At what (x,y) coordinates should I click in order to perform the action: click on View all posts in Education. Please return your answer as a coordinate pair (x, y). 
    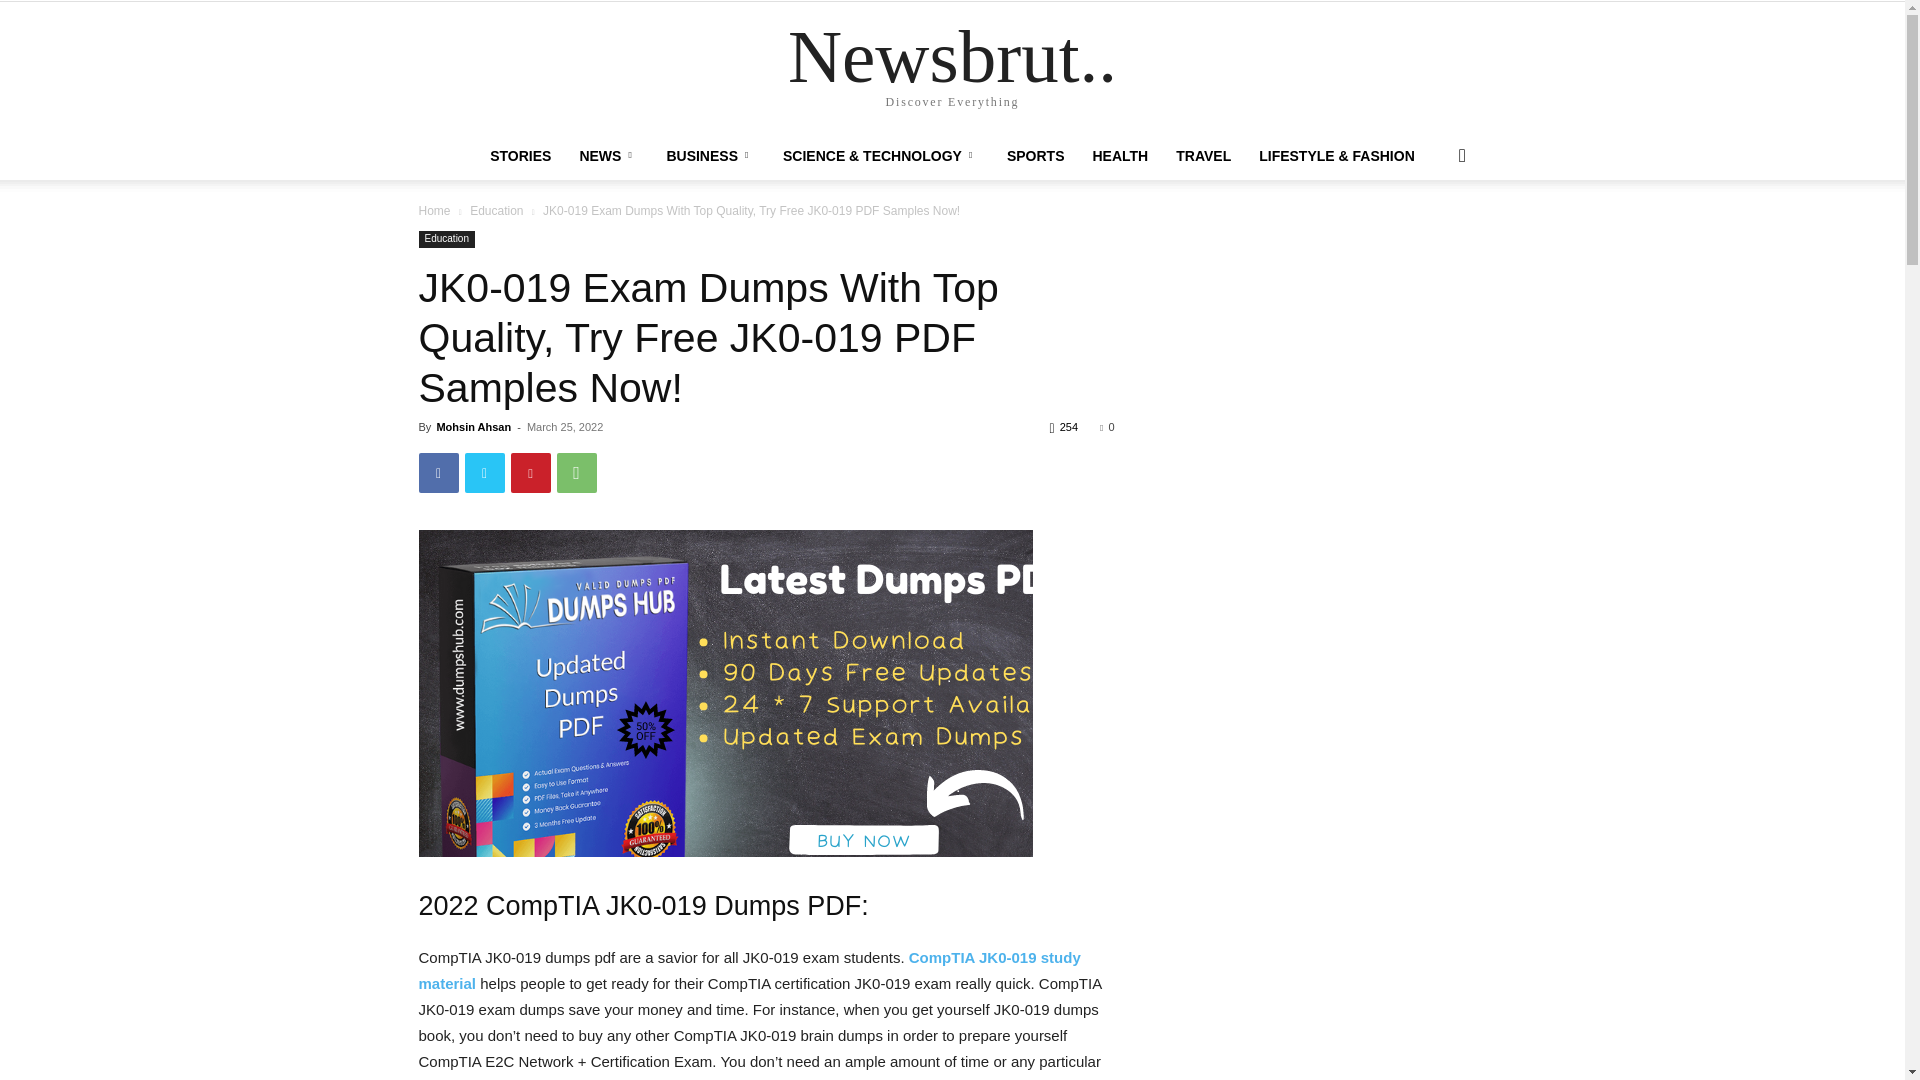
    Looking at the image, I should click on (496, 211).